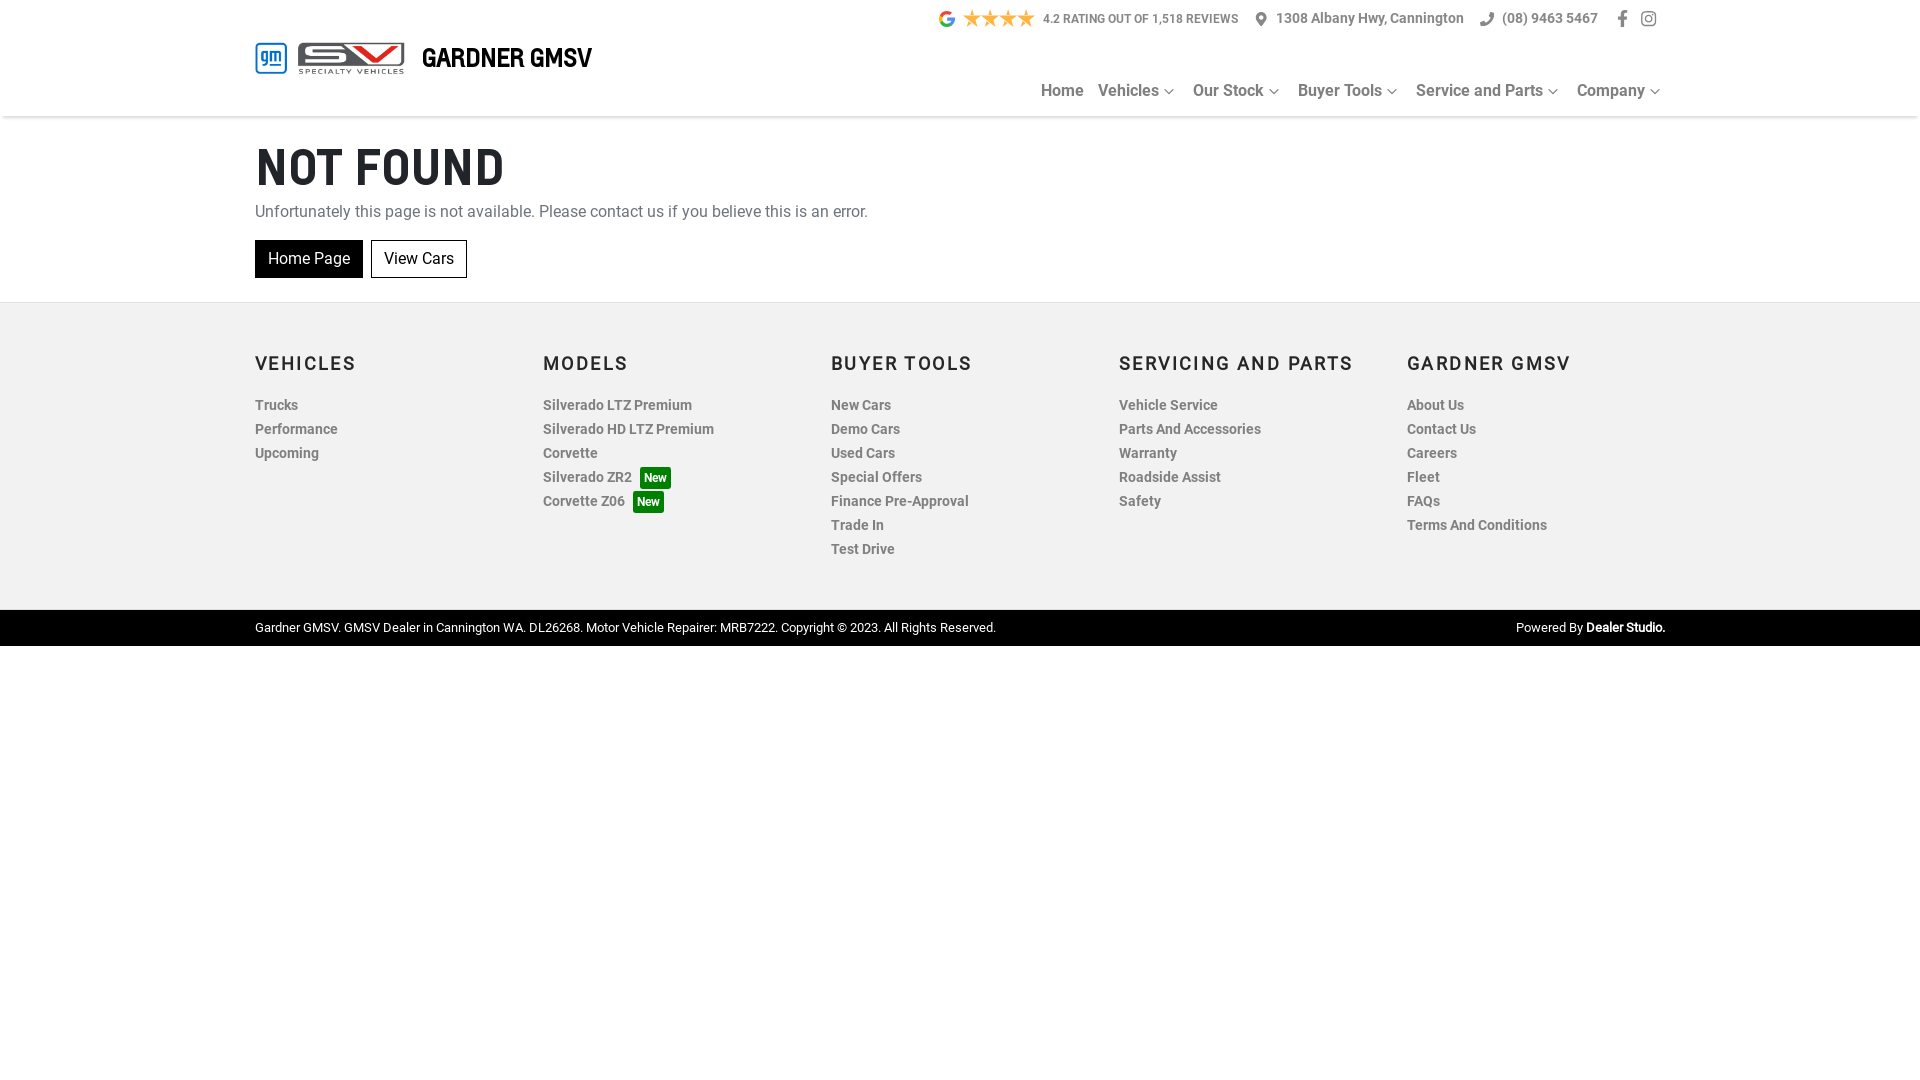 This screenshot has height=1080, width=1920. I want to click on Silverado ZR2, so click(607, 478).